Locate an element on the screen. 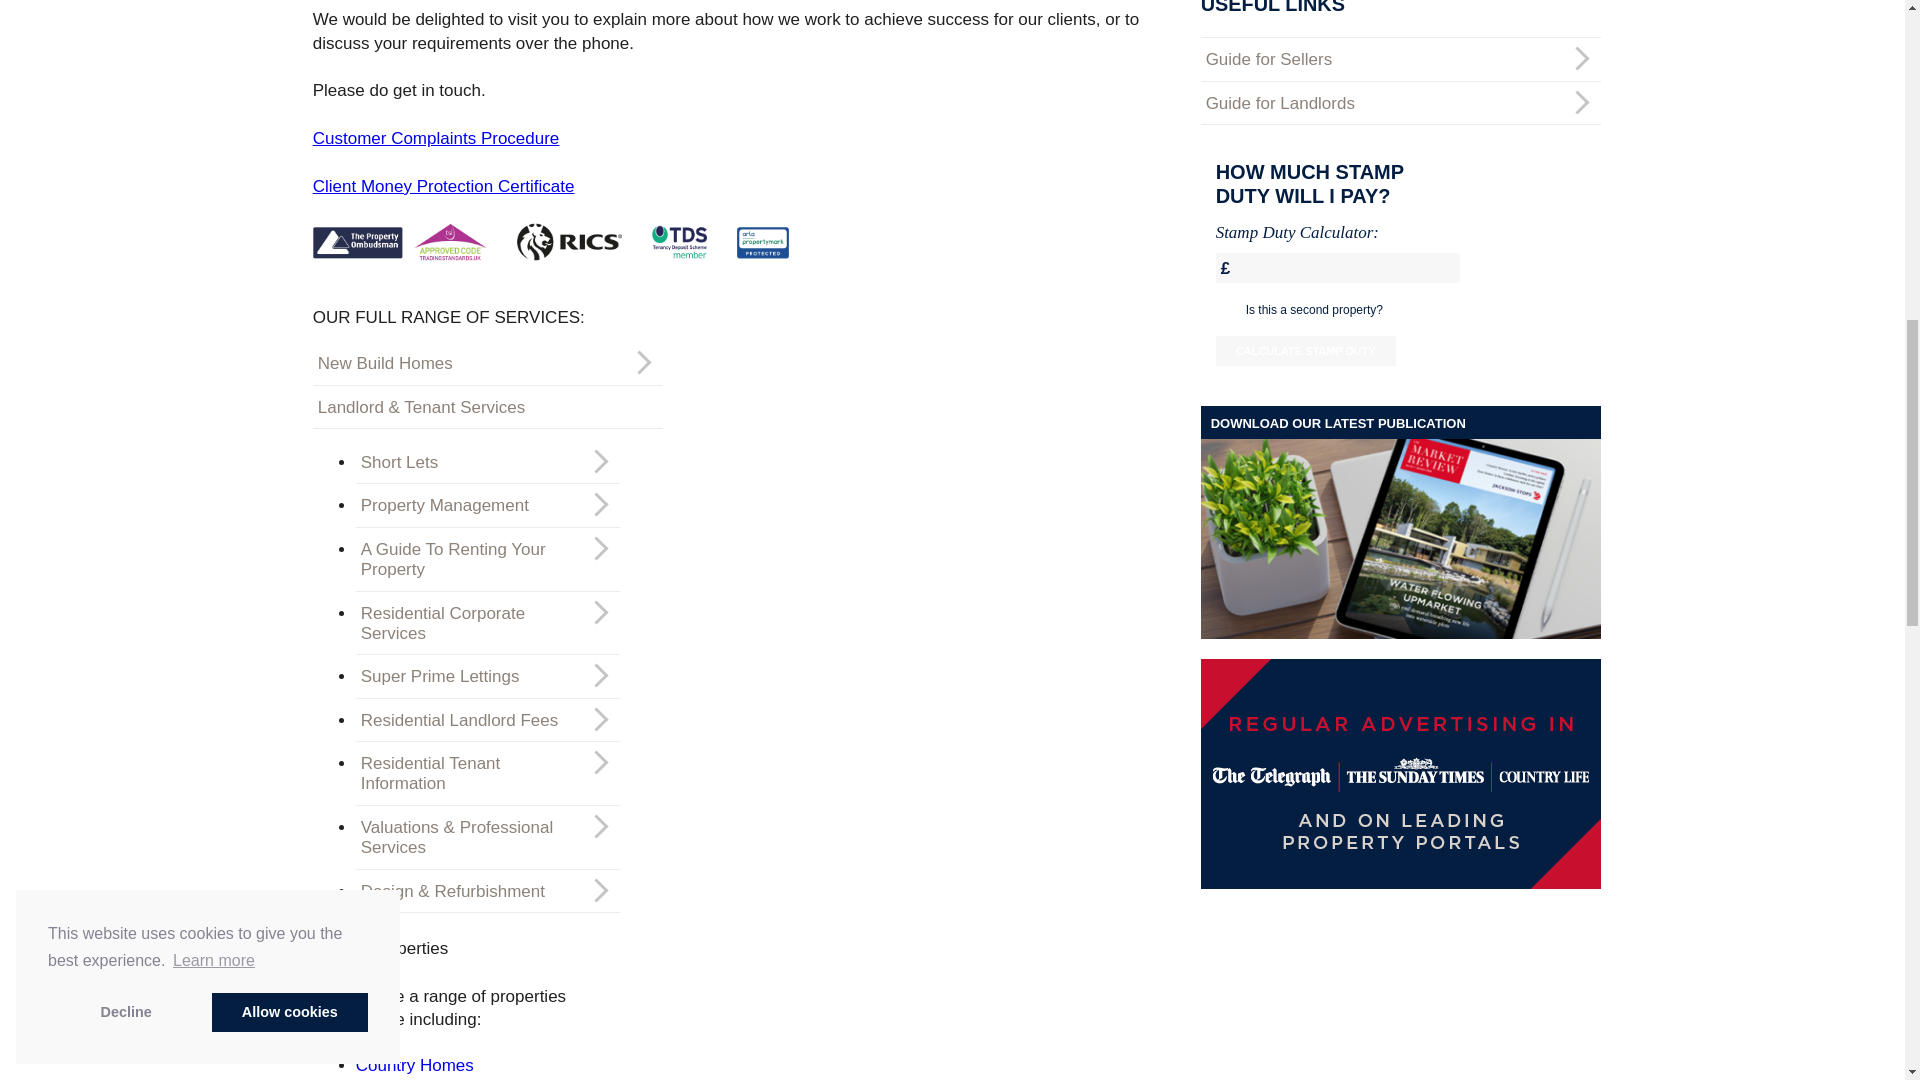 The width and height of the screenshot is (1920, 1080). CALCULATE STAMP DUTY is located at coordinates (1305, 350).